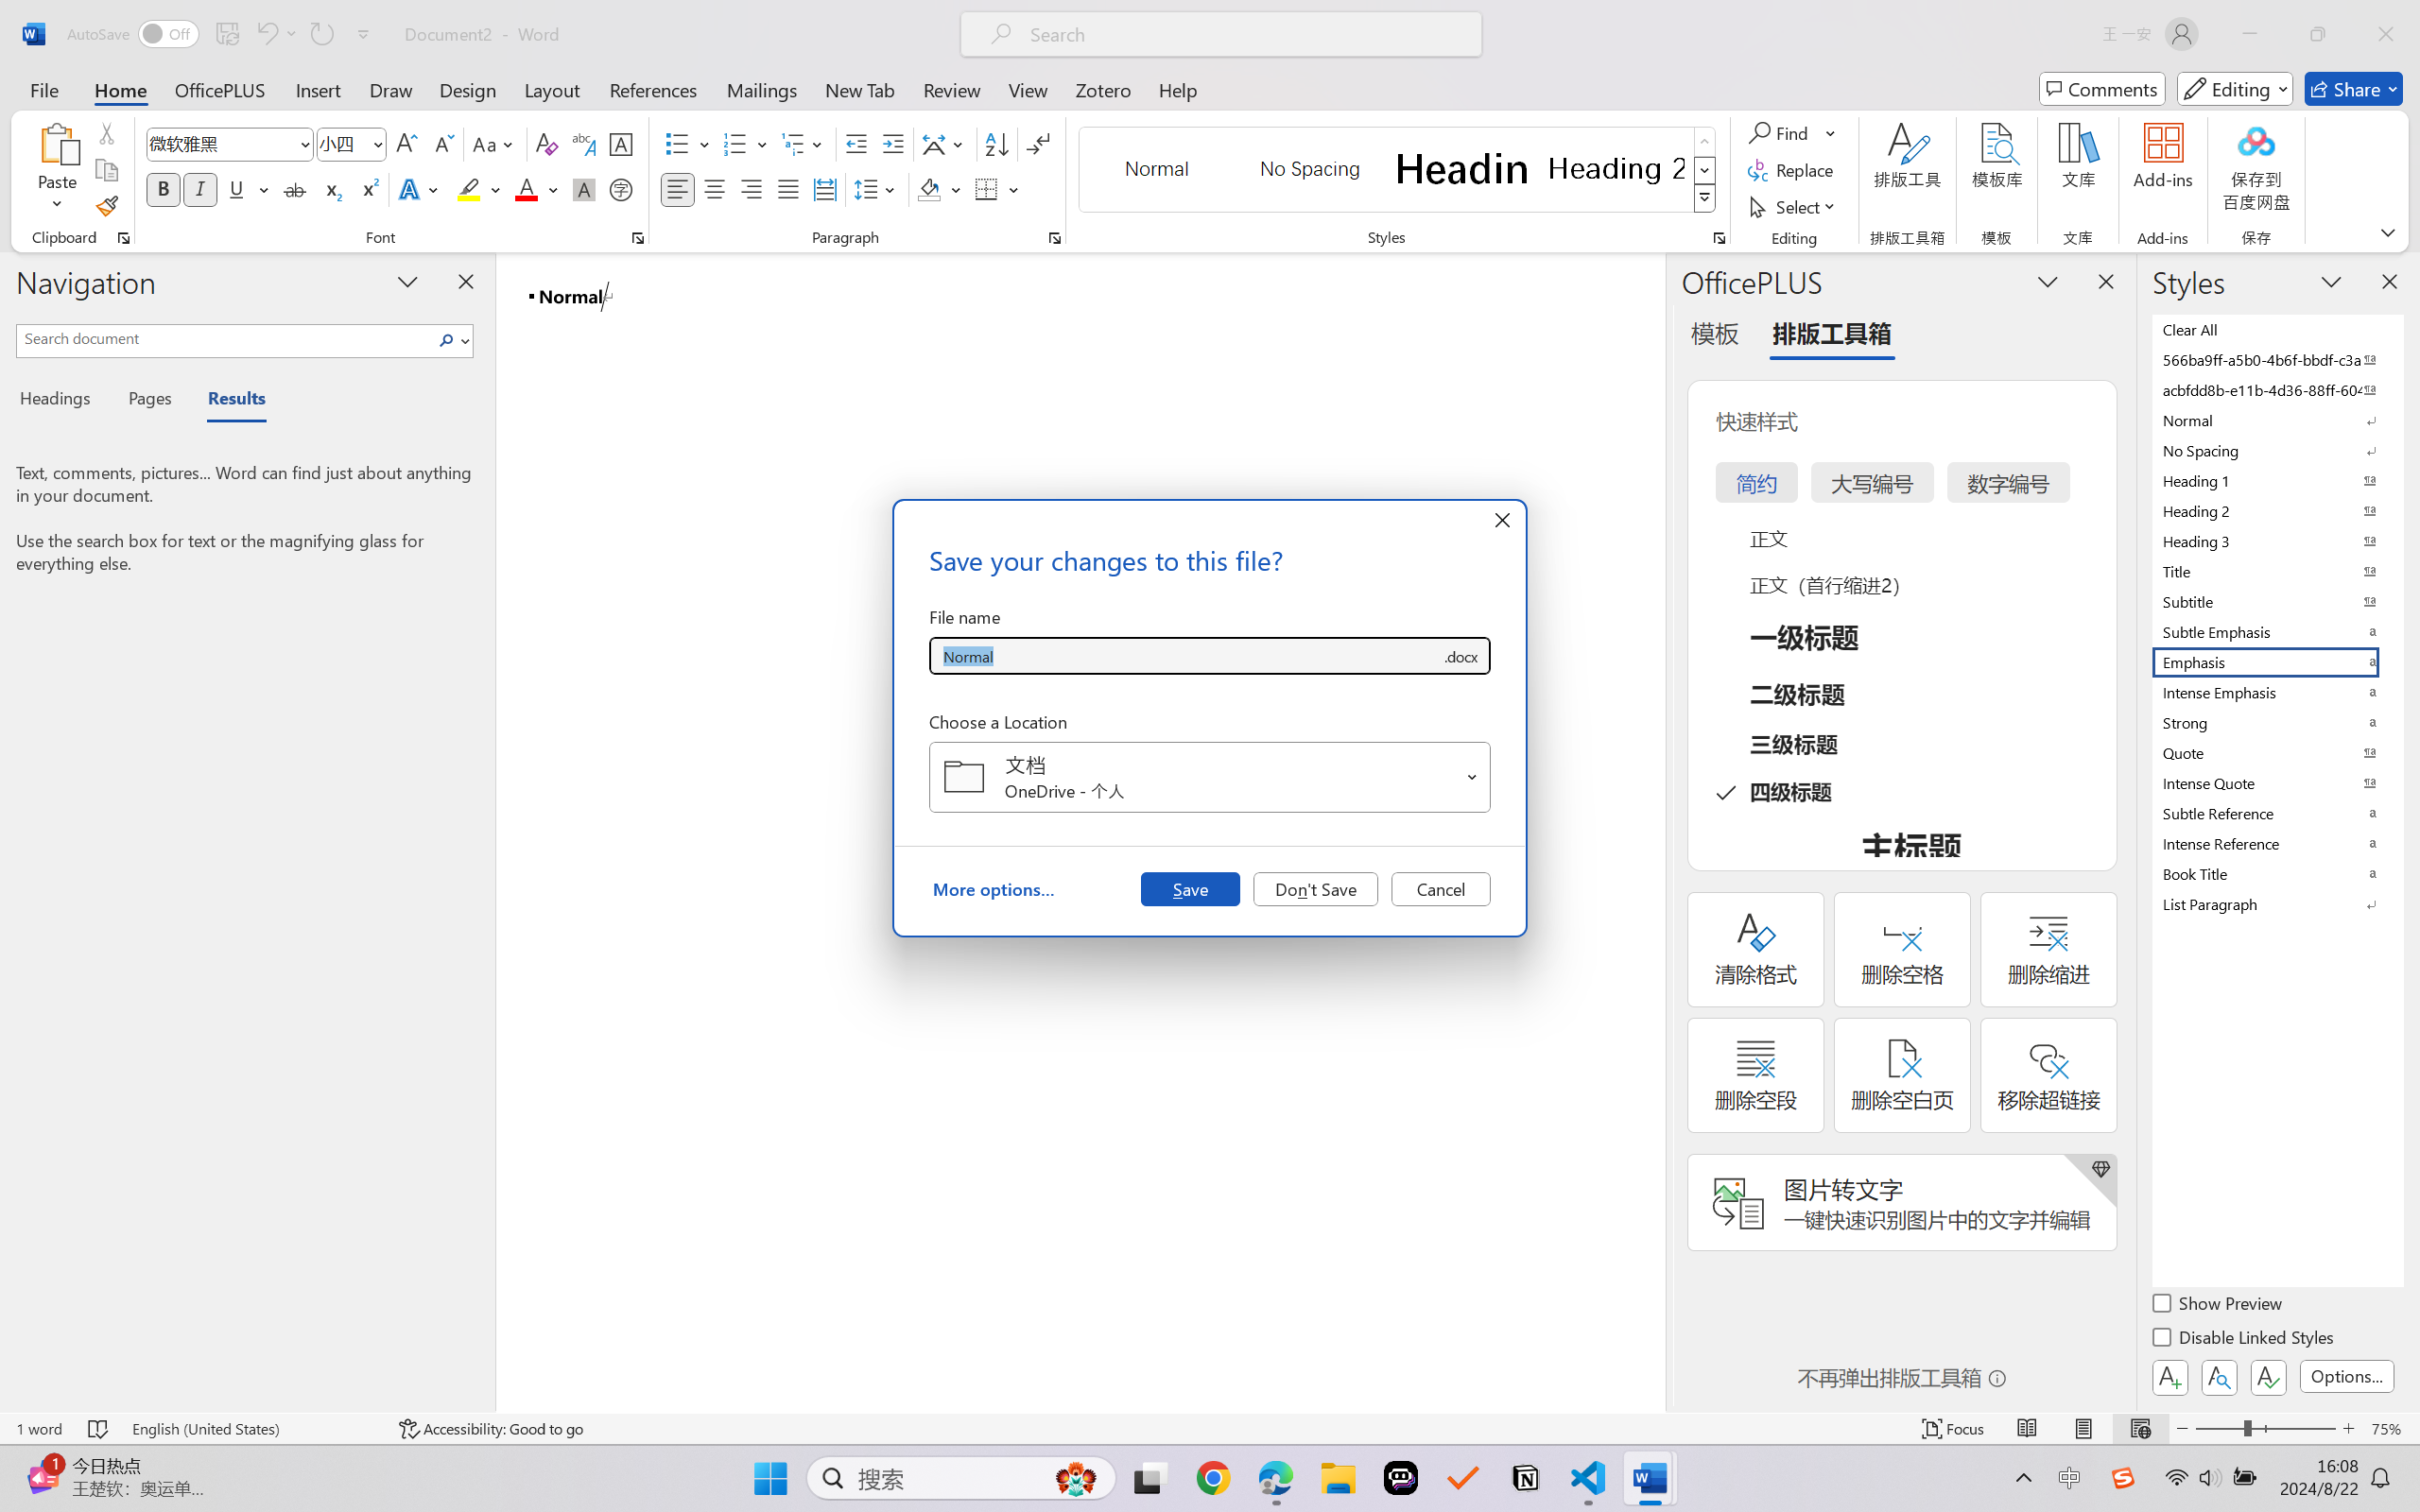 The image size is (2420, 1512). Describe the element at coordinates (952, 89) in the screenshot. I see `Review` at that location.